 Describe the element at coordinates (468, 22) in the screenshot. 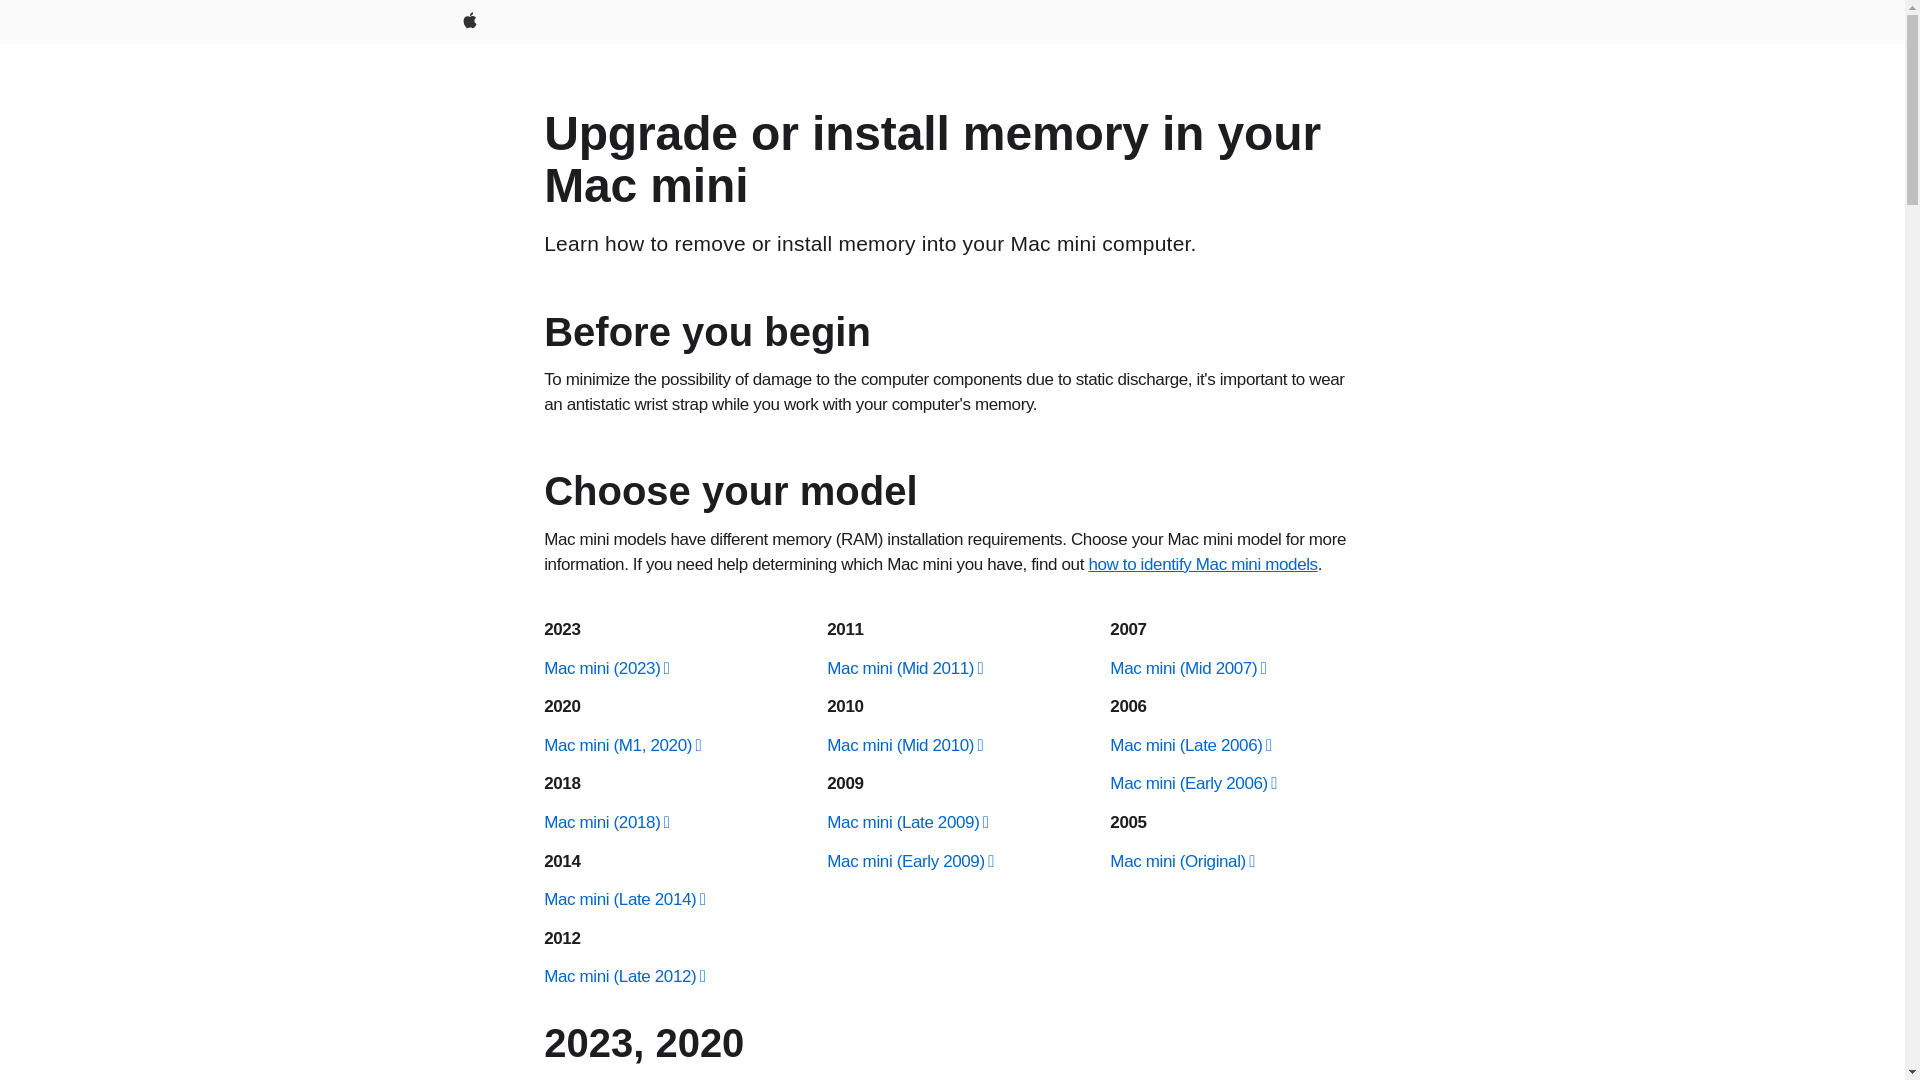

I see `Apple` at that location.